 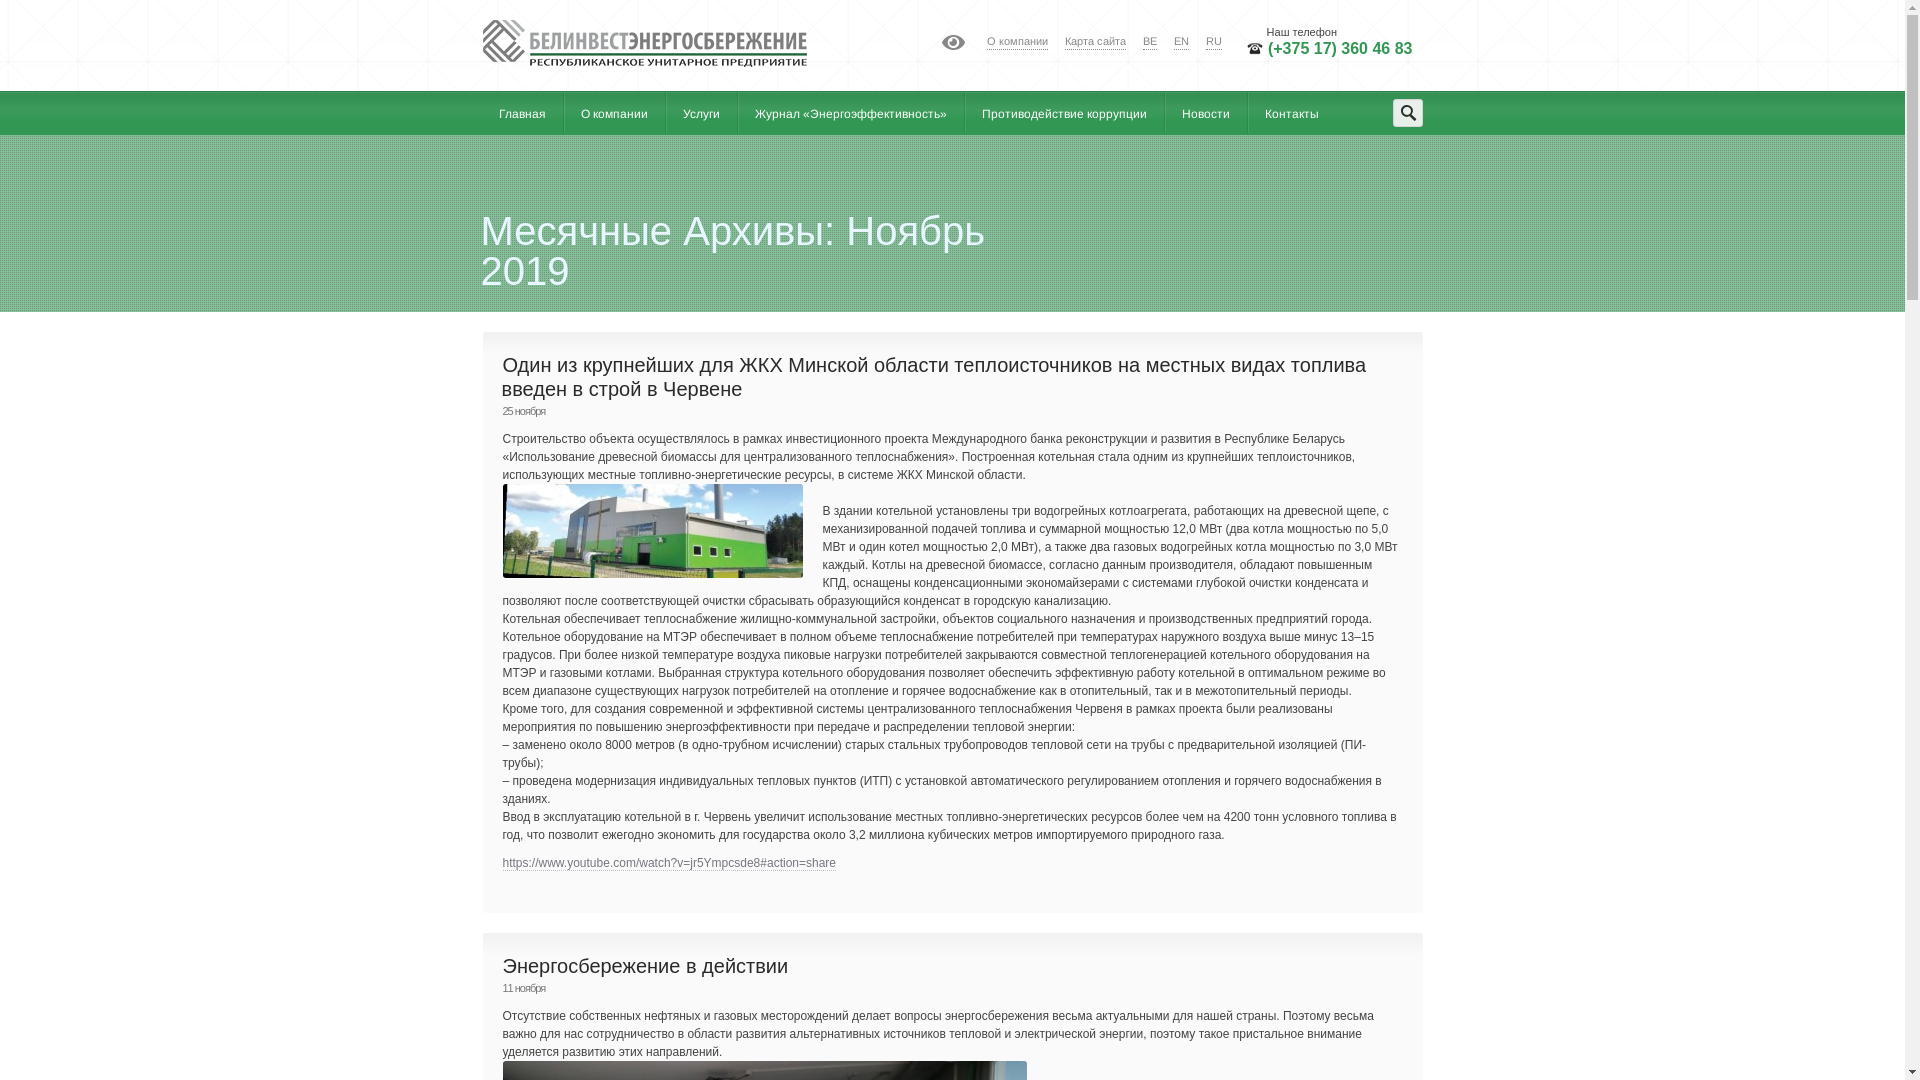 I want to click on RU, so click(x=1214, y=42).